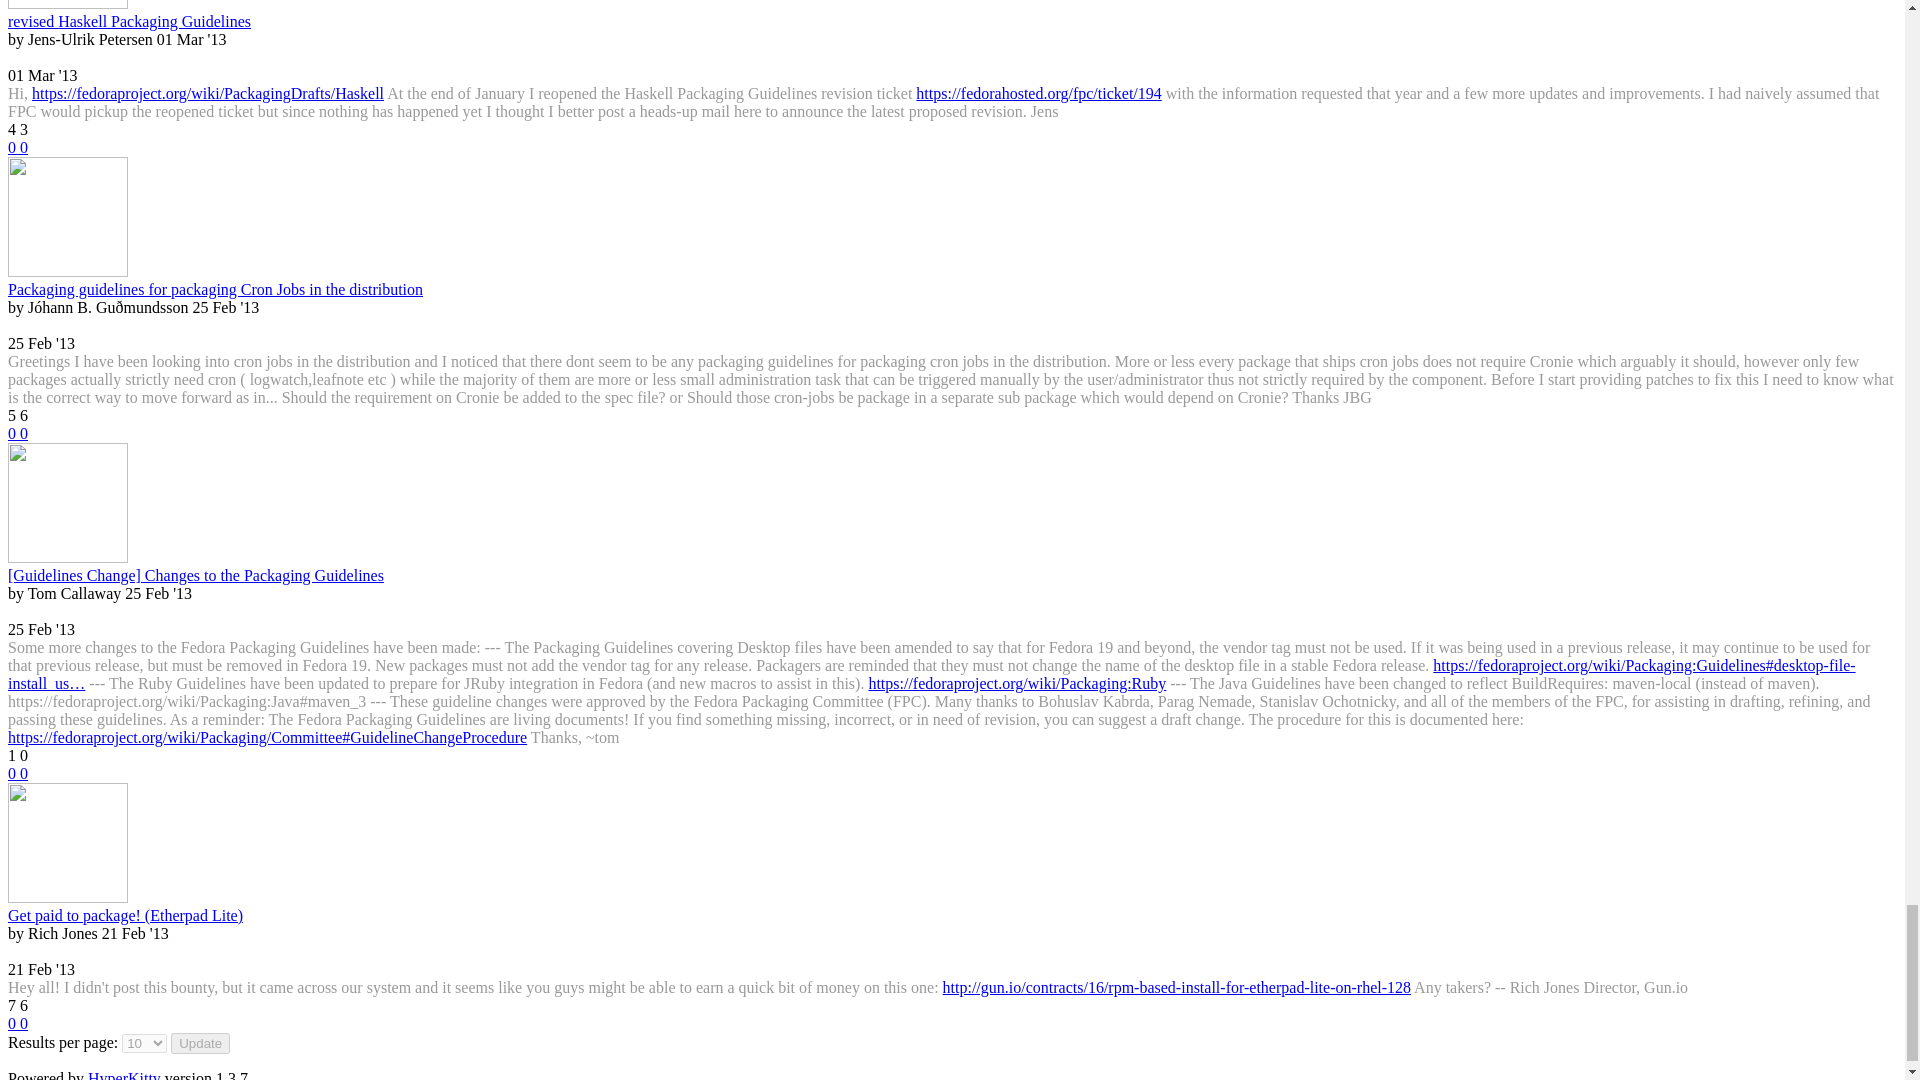 Image resolution: width=1920 pixels, height=1080 pixels. What do you see at coordinates (40, 630) in the screenshot?
I see `Monday, 25 February 2013 00:39:38` at bounding box center [40, 630].